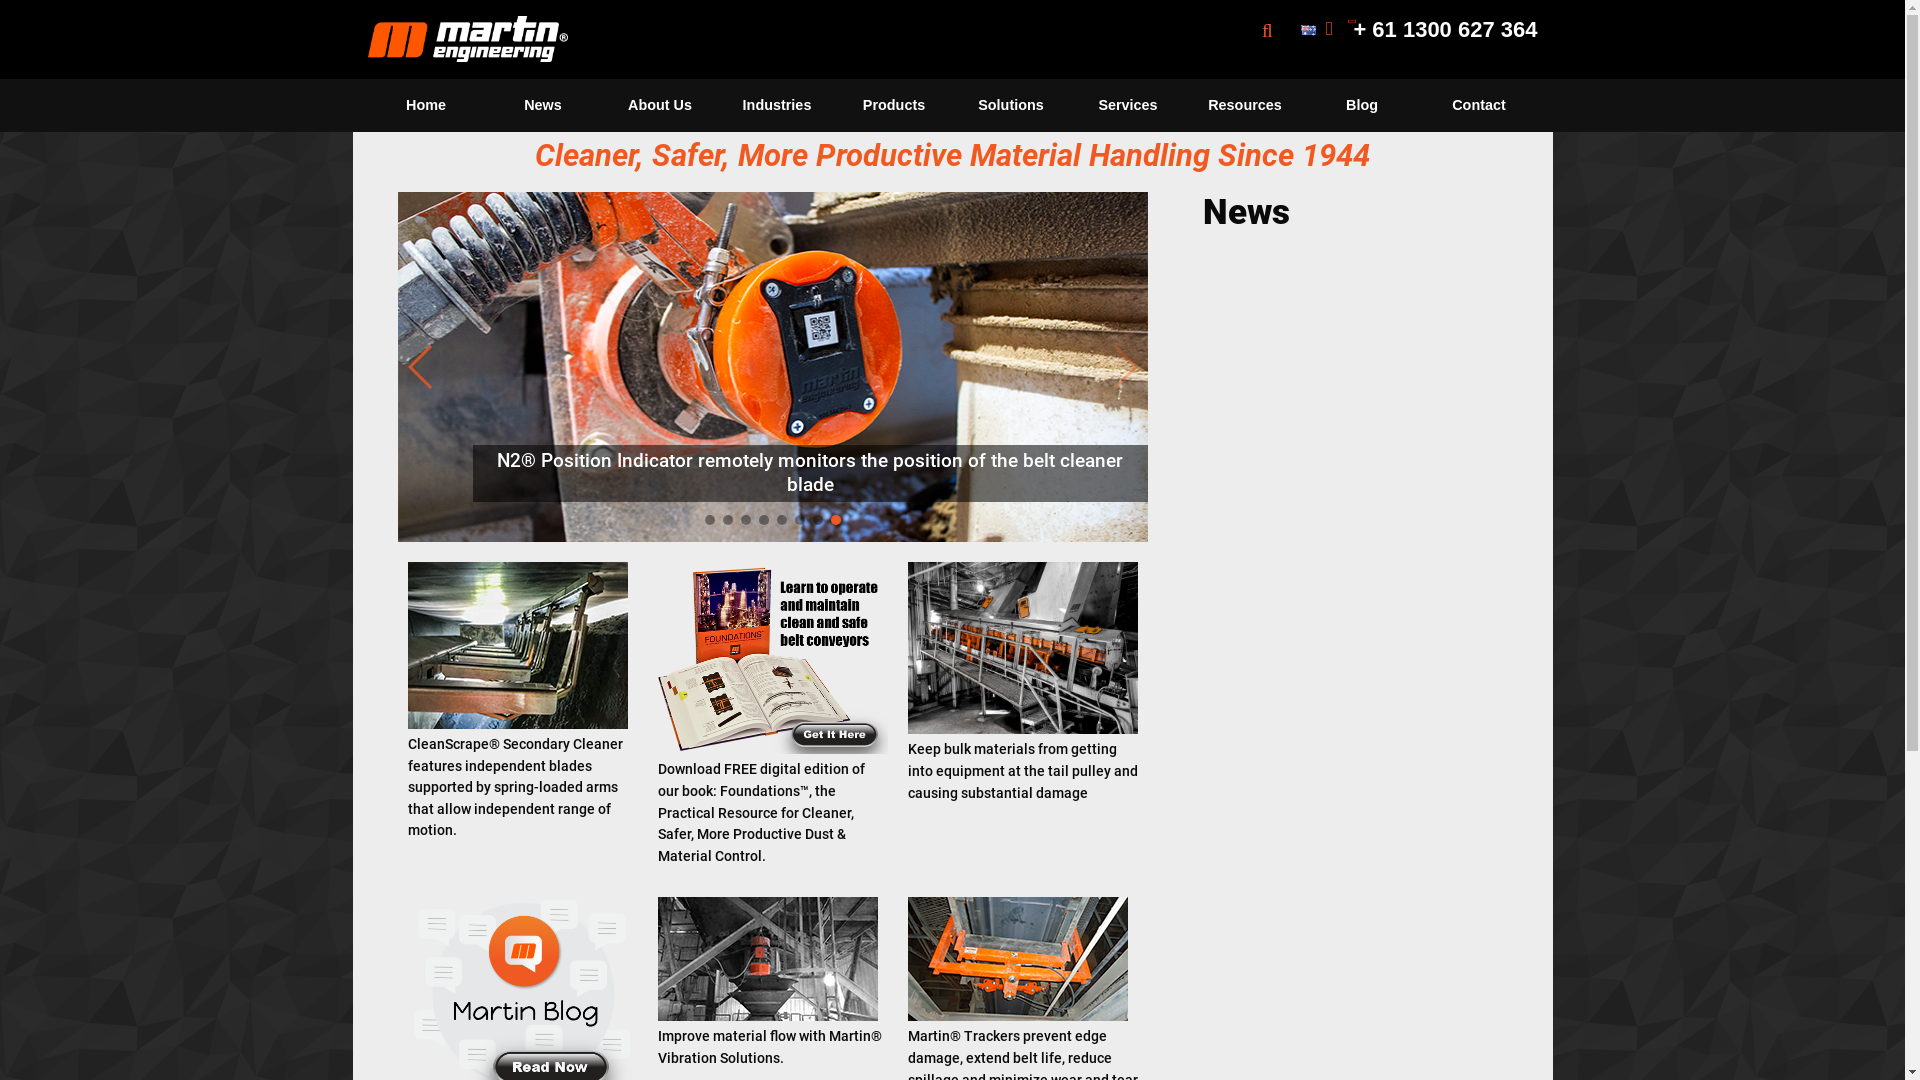  I want to click on Contact, so click(1478, 106).